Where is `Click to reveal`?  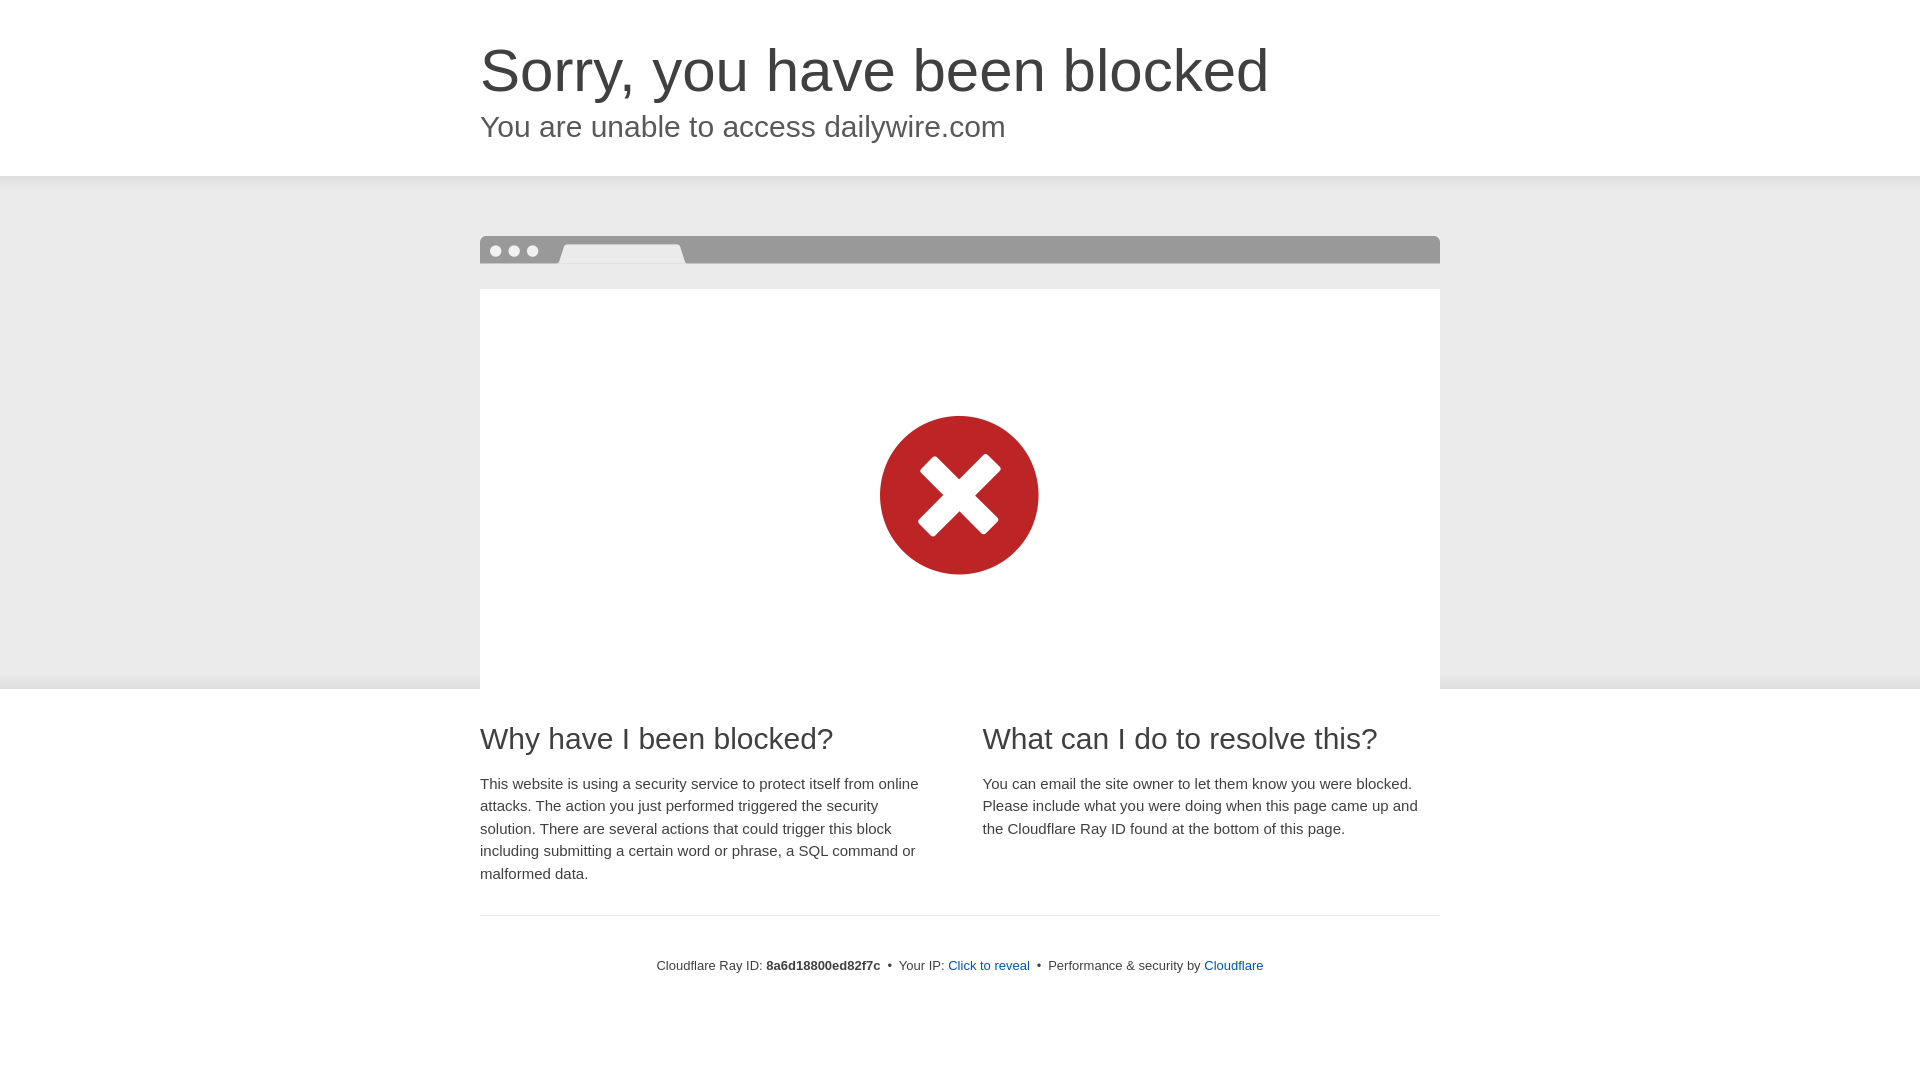
Click to reveal is located at coordinates (988, 966).